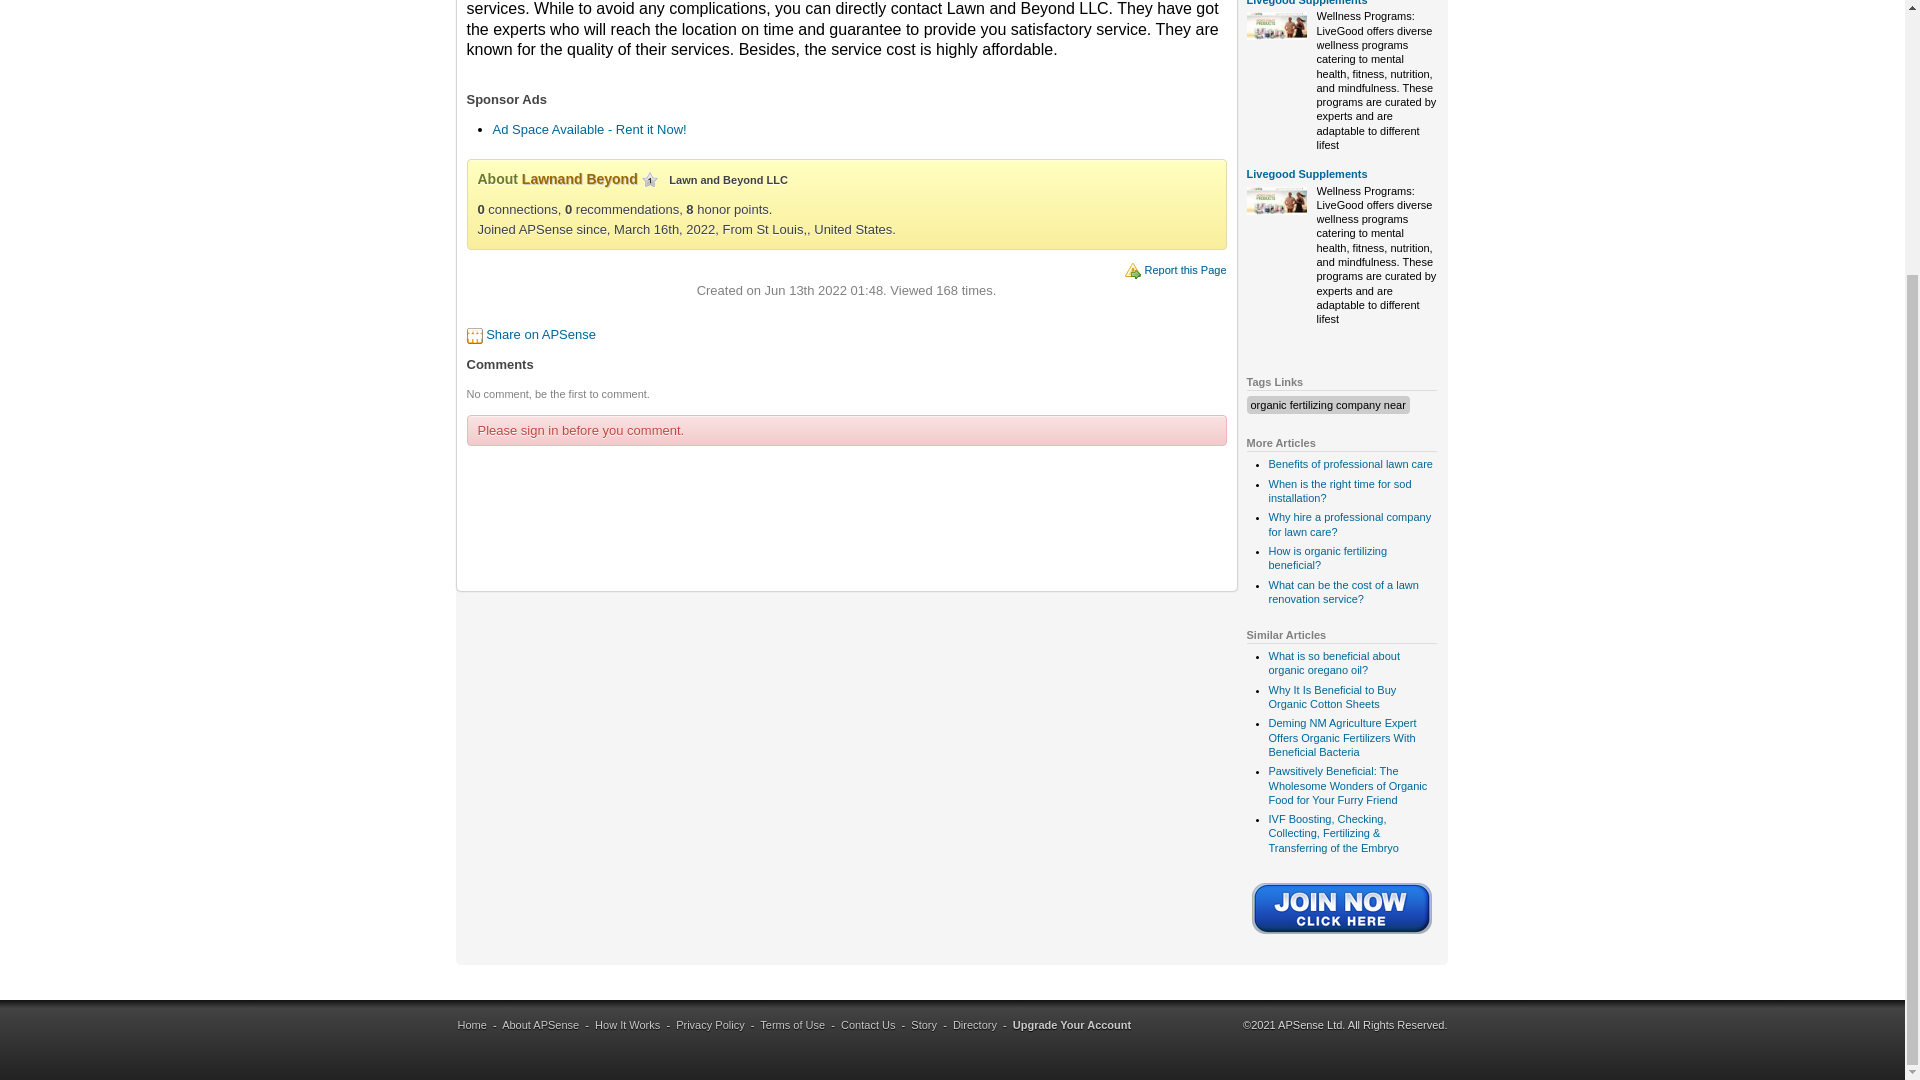  I want to click on Join APSense Social Network, so click(1342, 935).